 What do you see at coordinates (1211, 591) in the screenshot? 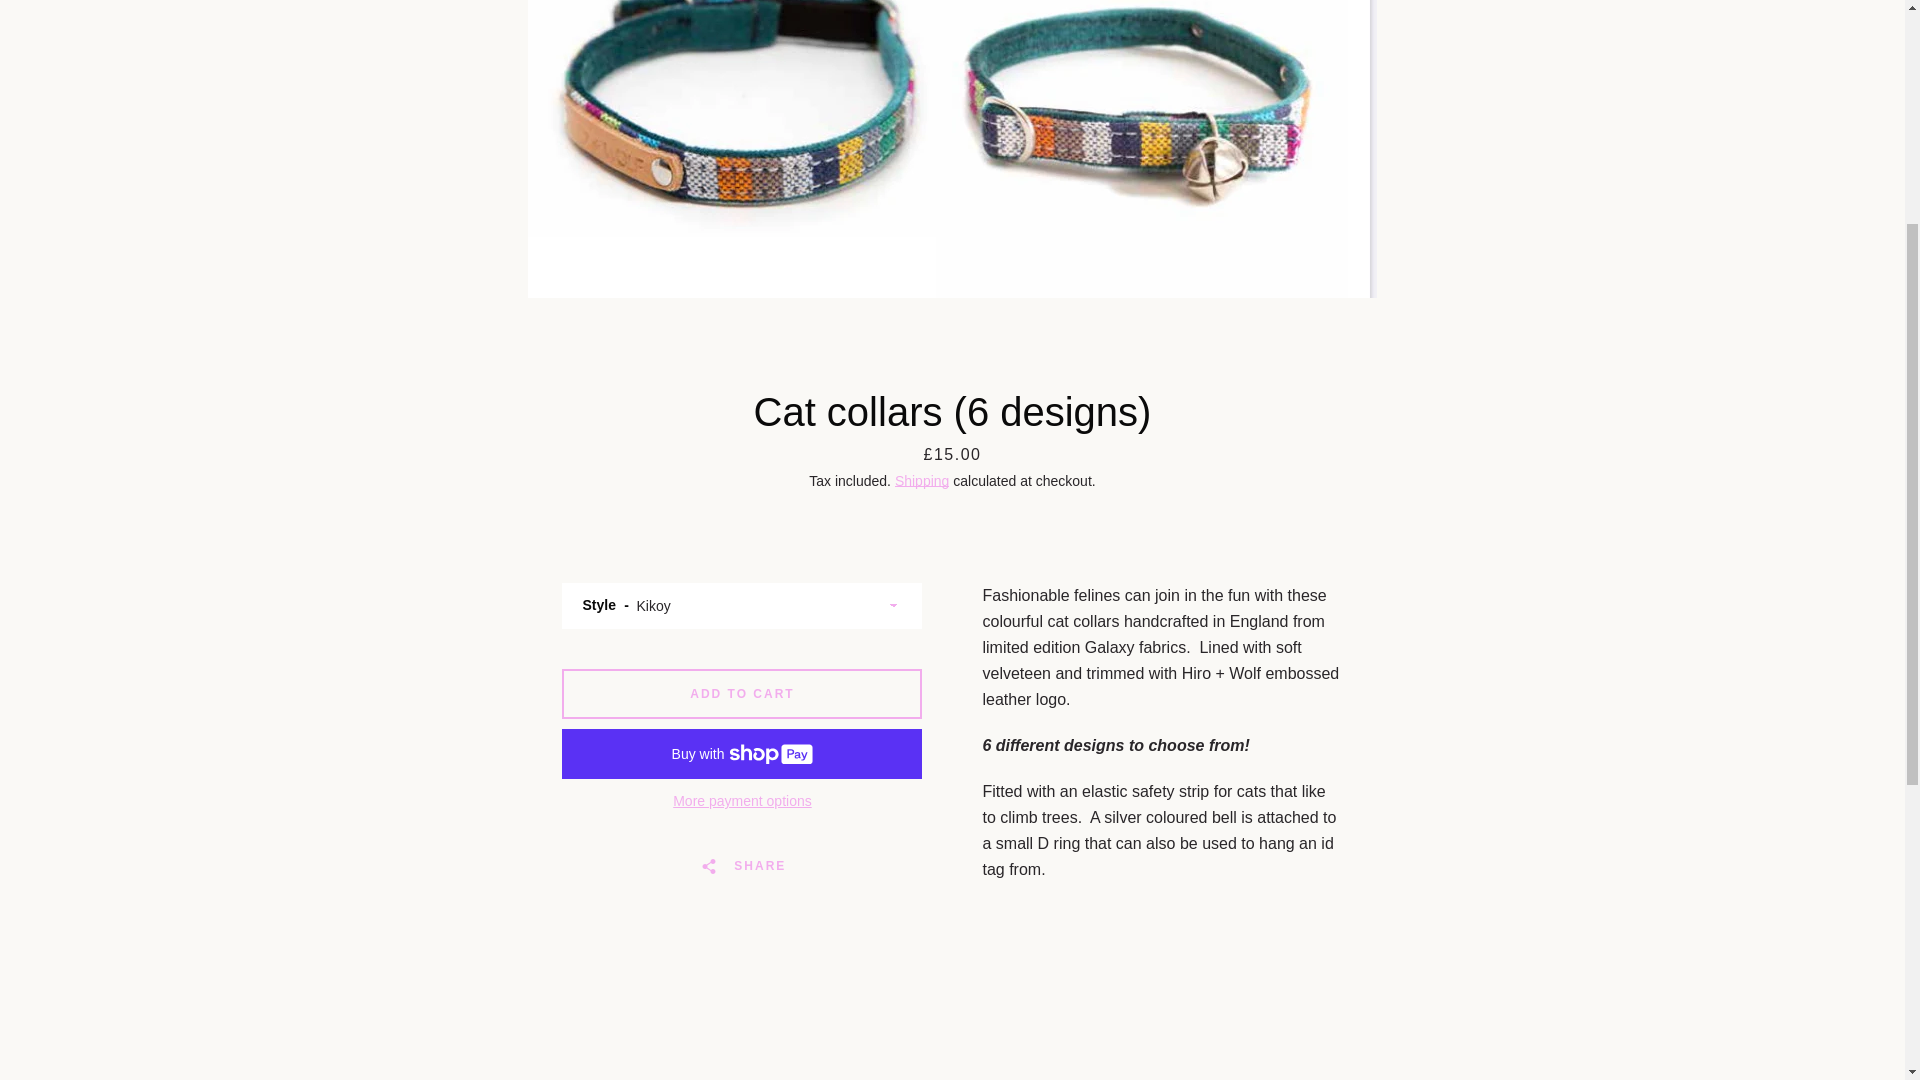
I see `Apple Pay` at bounding box center [1211, 591].